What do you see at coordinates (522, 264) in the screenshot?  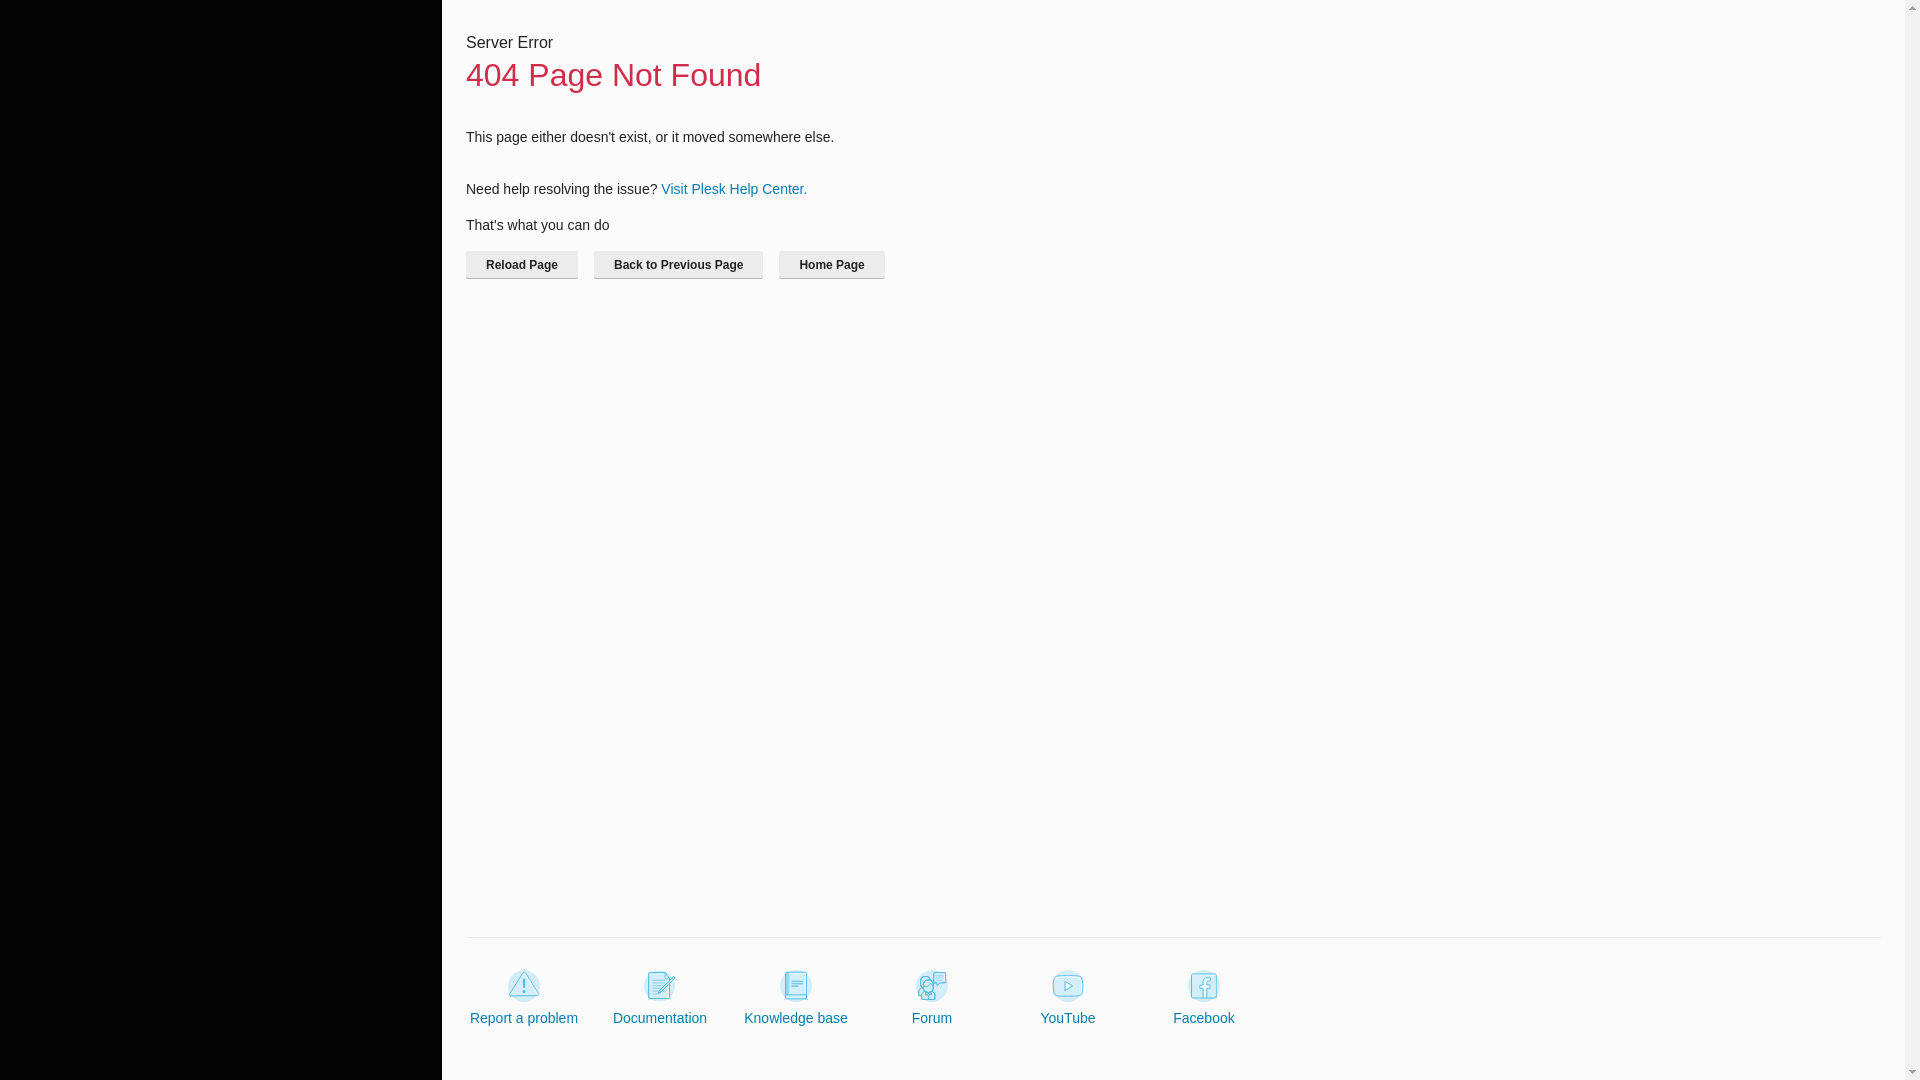 I see `Reload Page` at bounding box center [522, 264].